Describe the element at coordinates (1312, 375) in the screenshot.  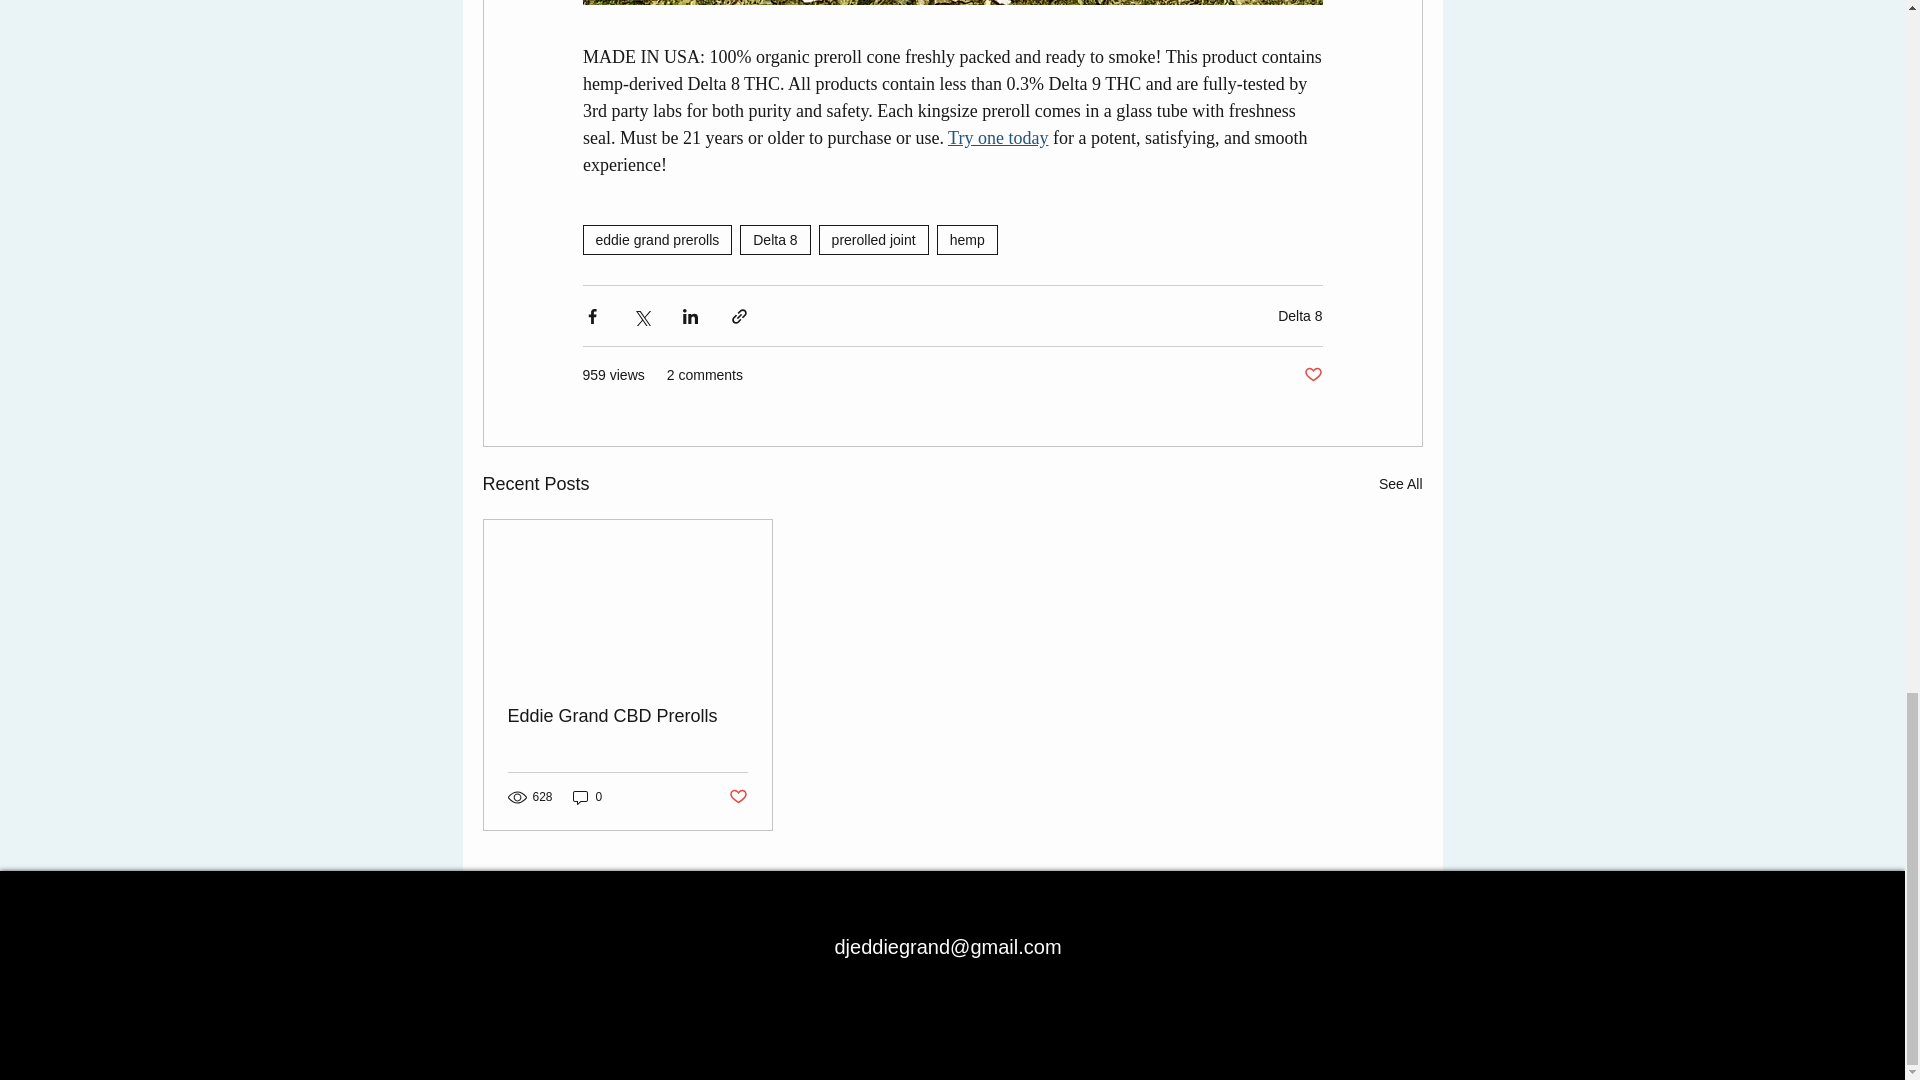
I see `Post not marked as liked` at that location.